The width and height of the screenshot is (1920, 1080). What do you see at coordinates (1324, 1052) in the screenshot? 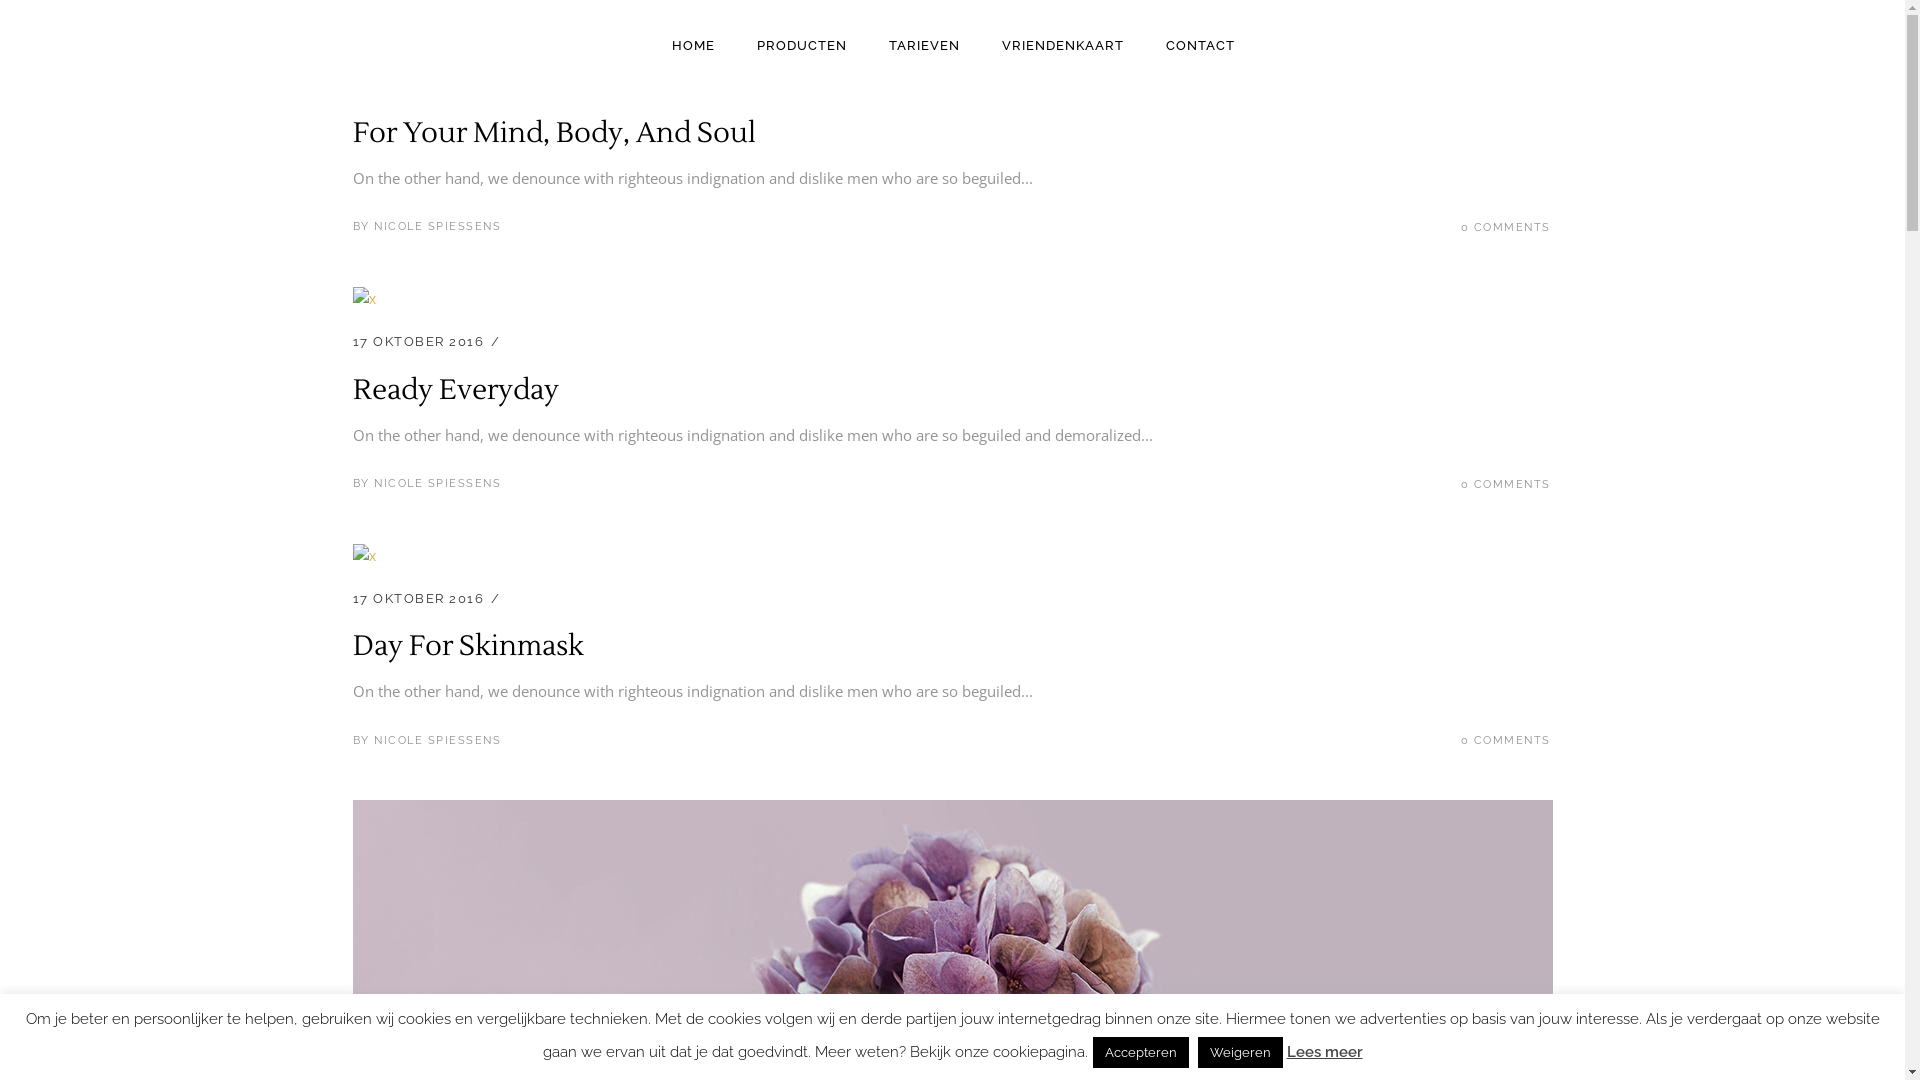
I see `Lees meer` at bounding box center [1324, 1052].